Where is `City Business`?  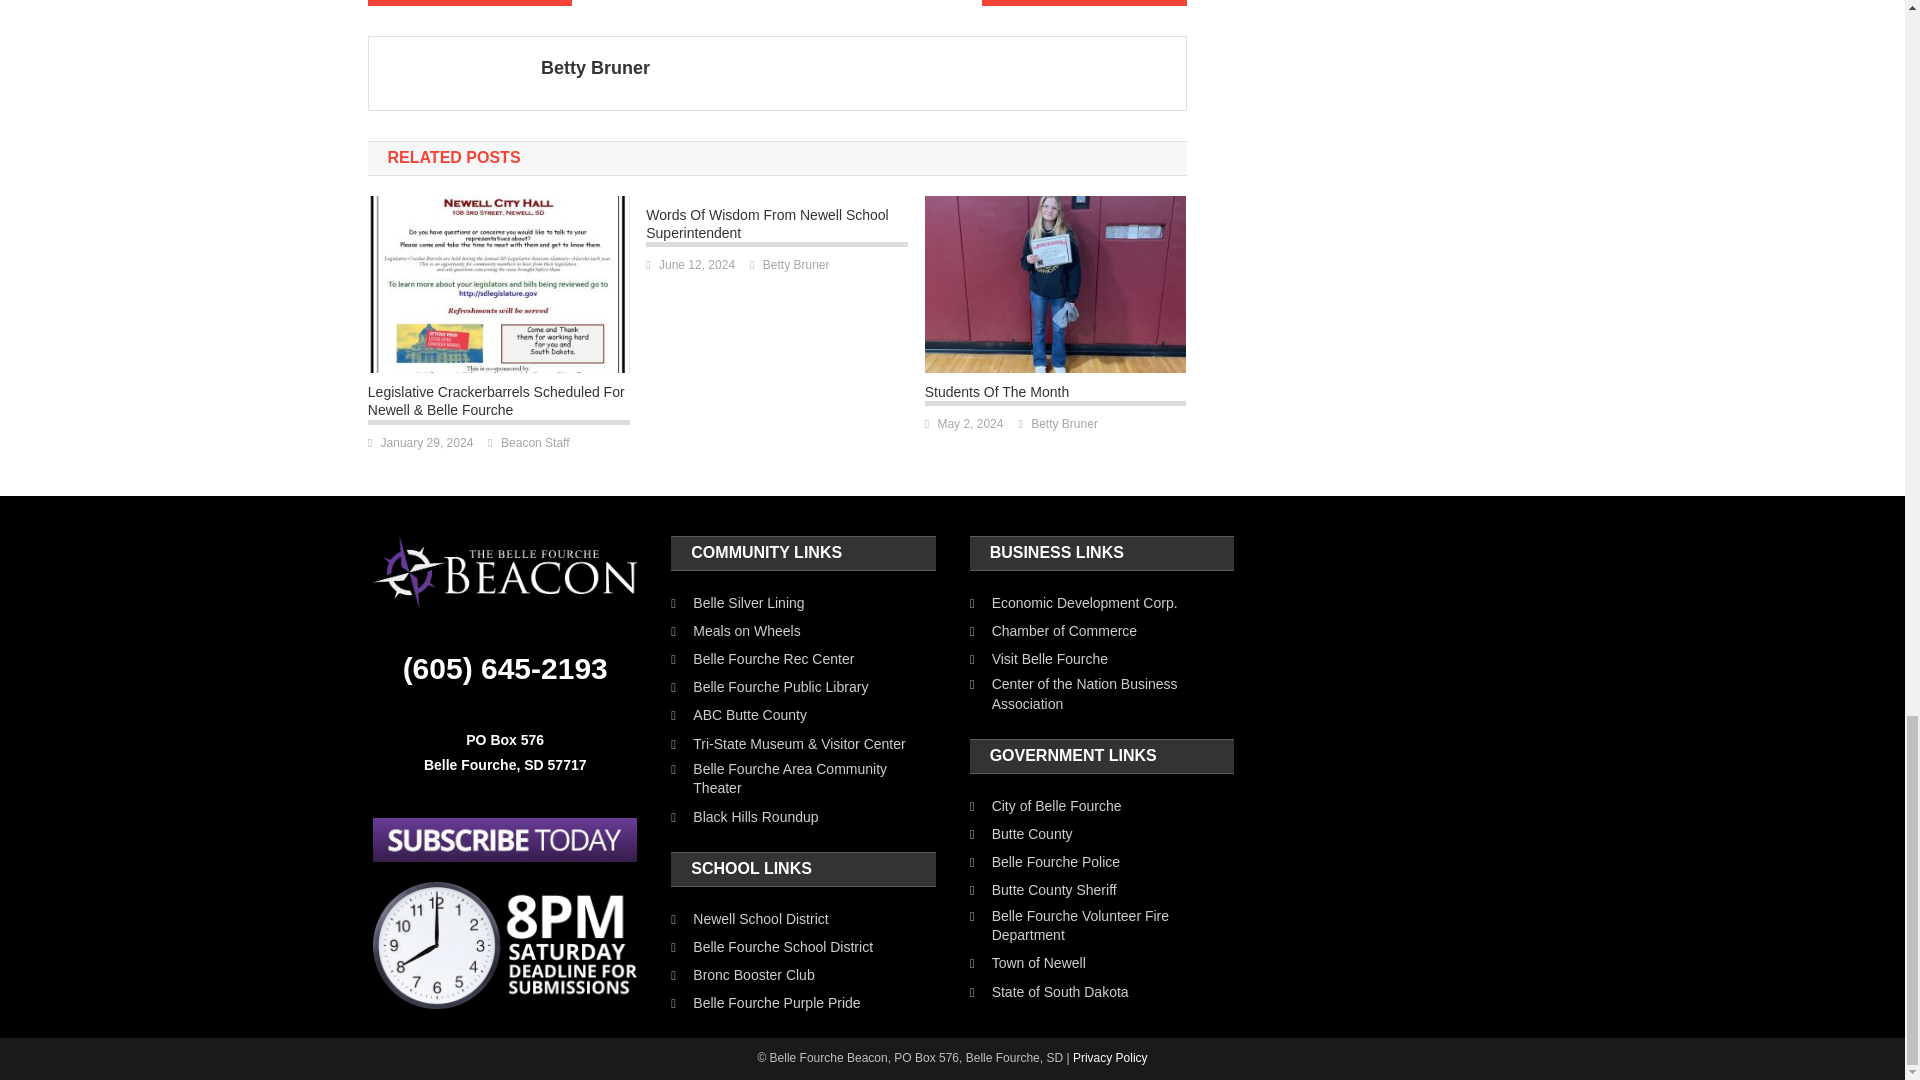
City Business is located at coordinates (470, 3).